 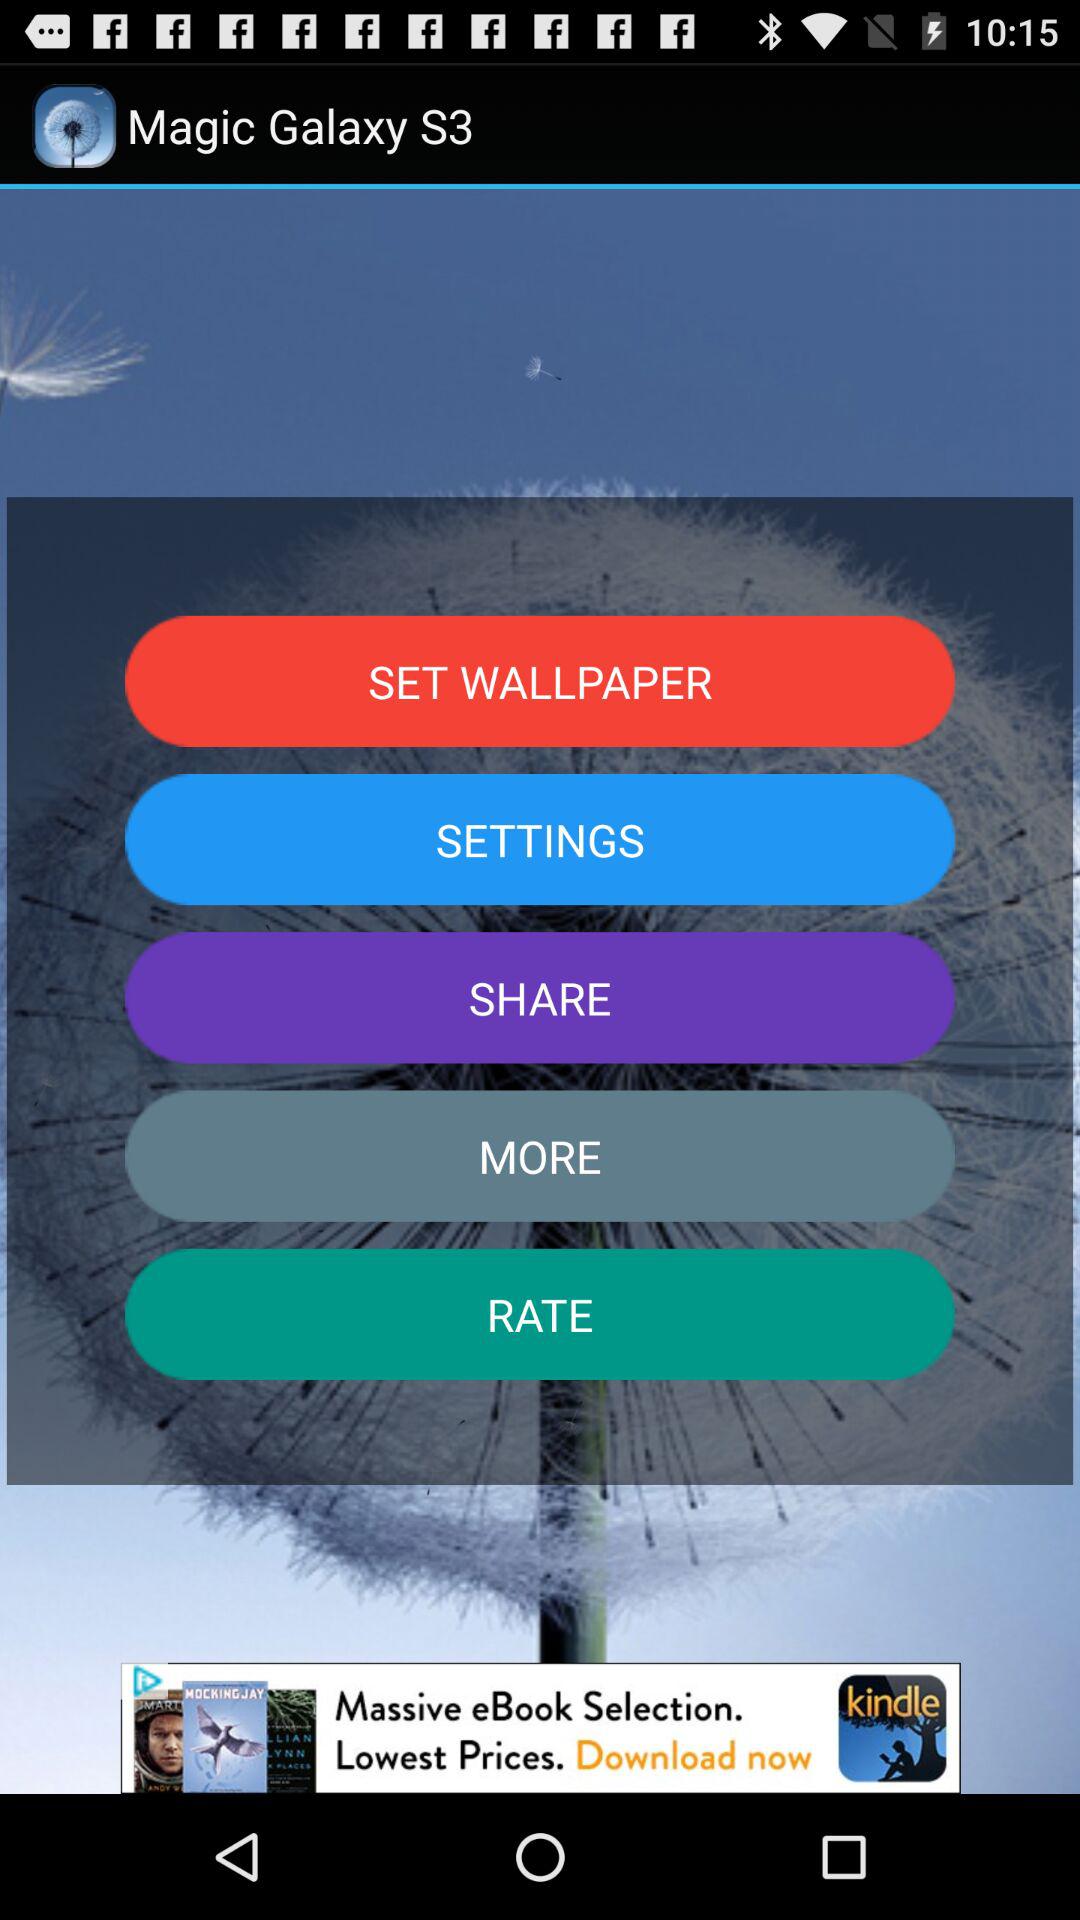 What do you see at coordinates (540, 839) in the screenshot?
I see `turn off the settings button` at bounding box center [540, 839].